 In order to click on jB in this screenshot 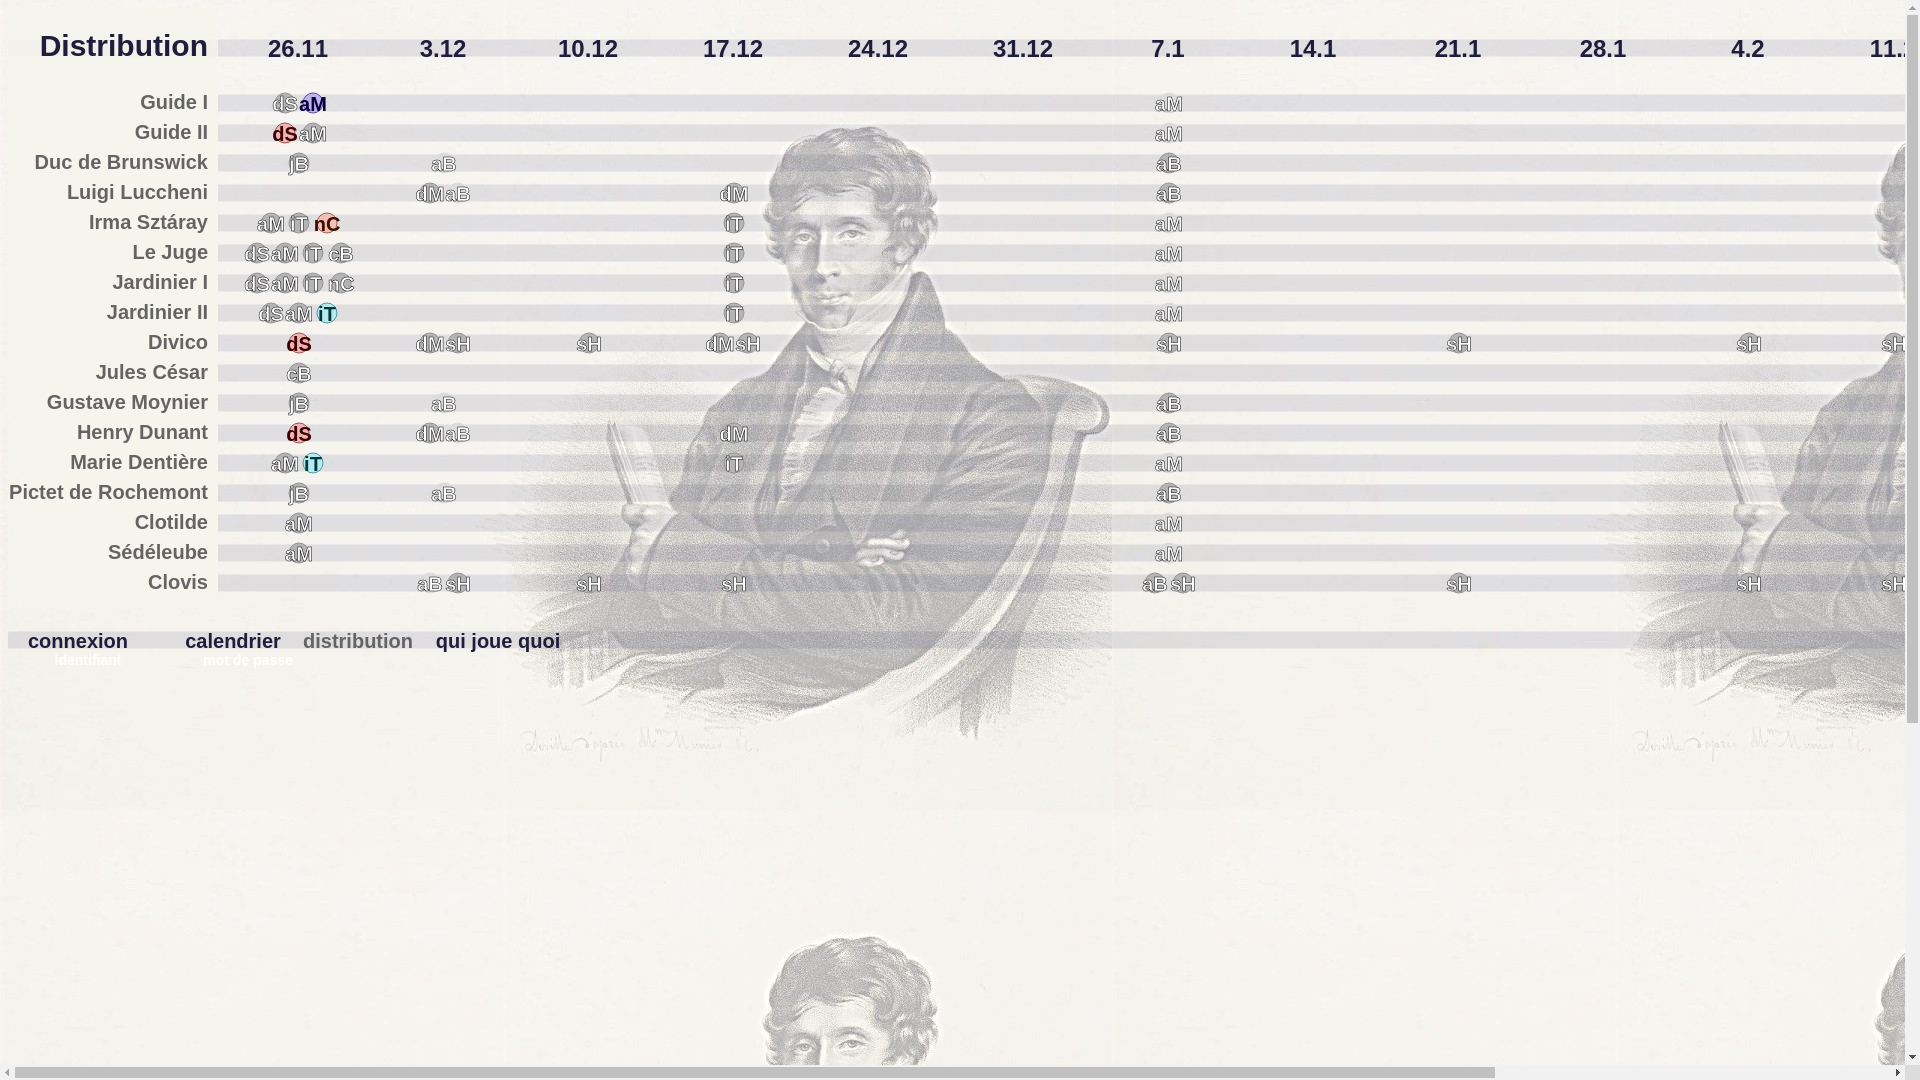, I will do `click(299, 494)`.